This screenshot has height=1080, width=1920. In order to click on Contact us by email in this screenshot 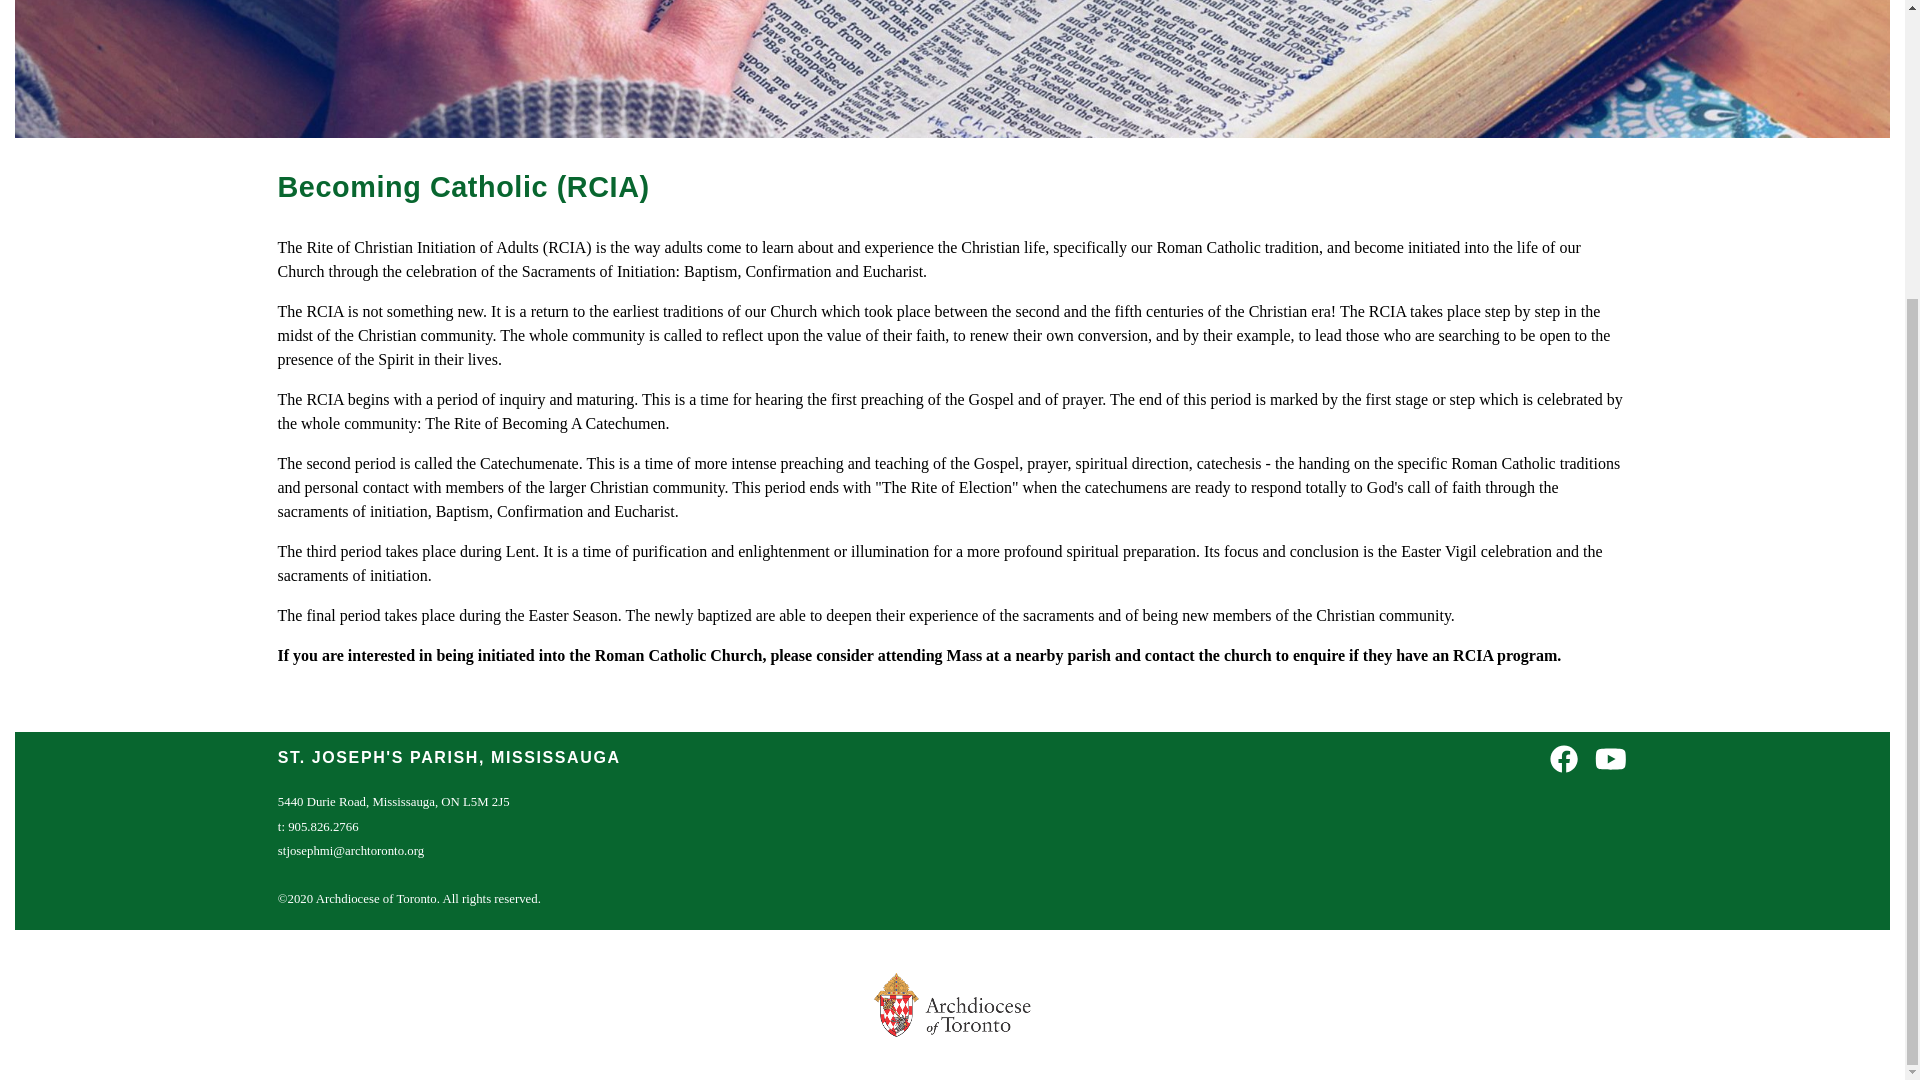, I will do `click(351, 850)`.